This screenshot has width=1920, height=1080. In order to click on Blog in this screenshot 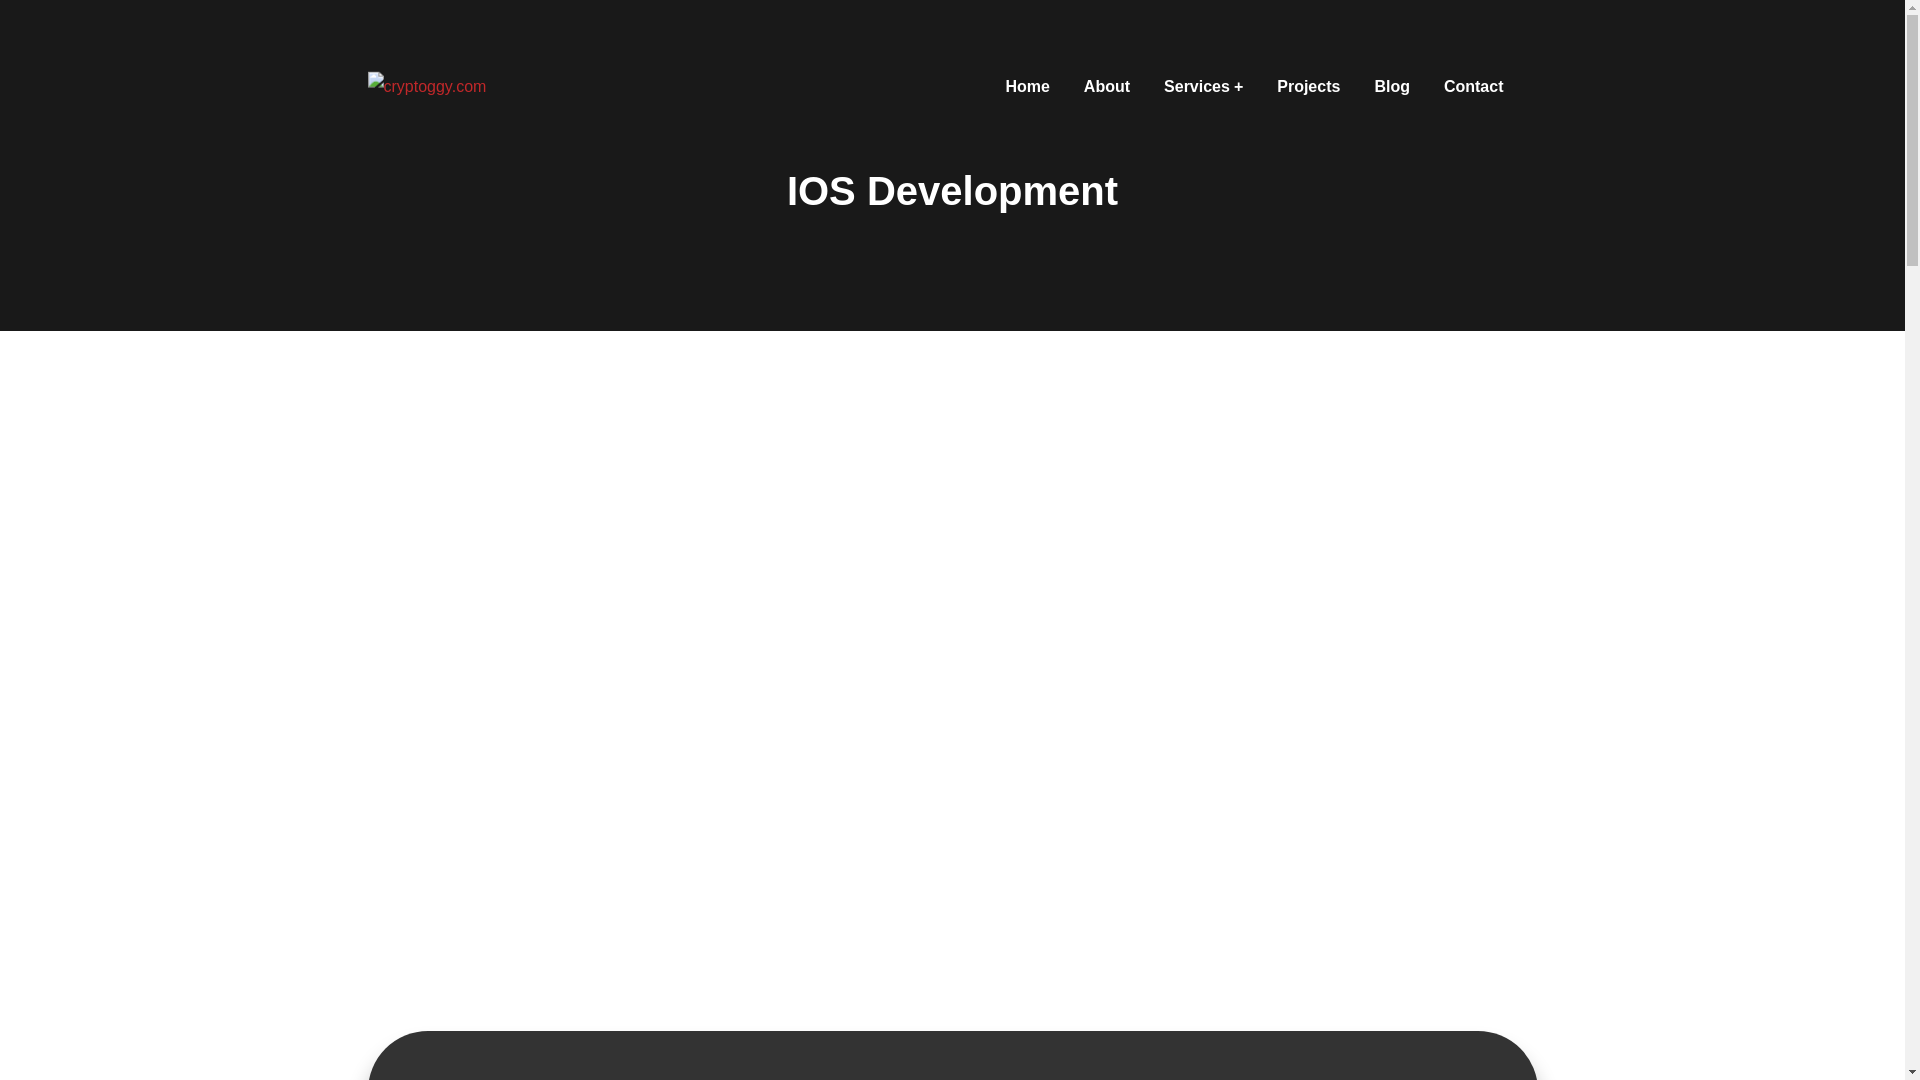, I will do `click(1392, 86)`.